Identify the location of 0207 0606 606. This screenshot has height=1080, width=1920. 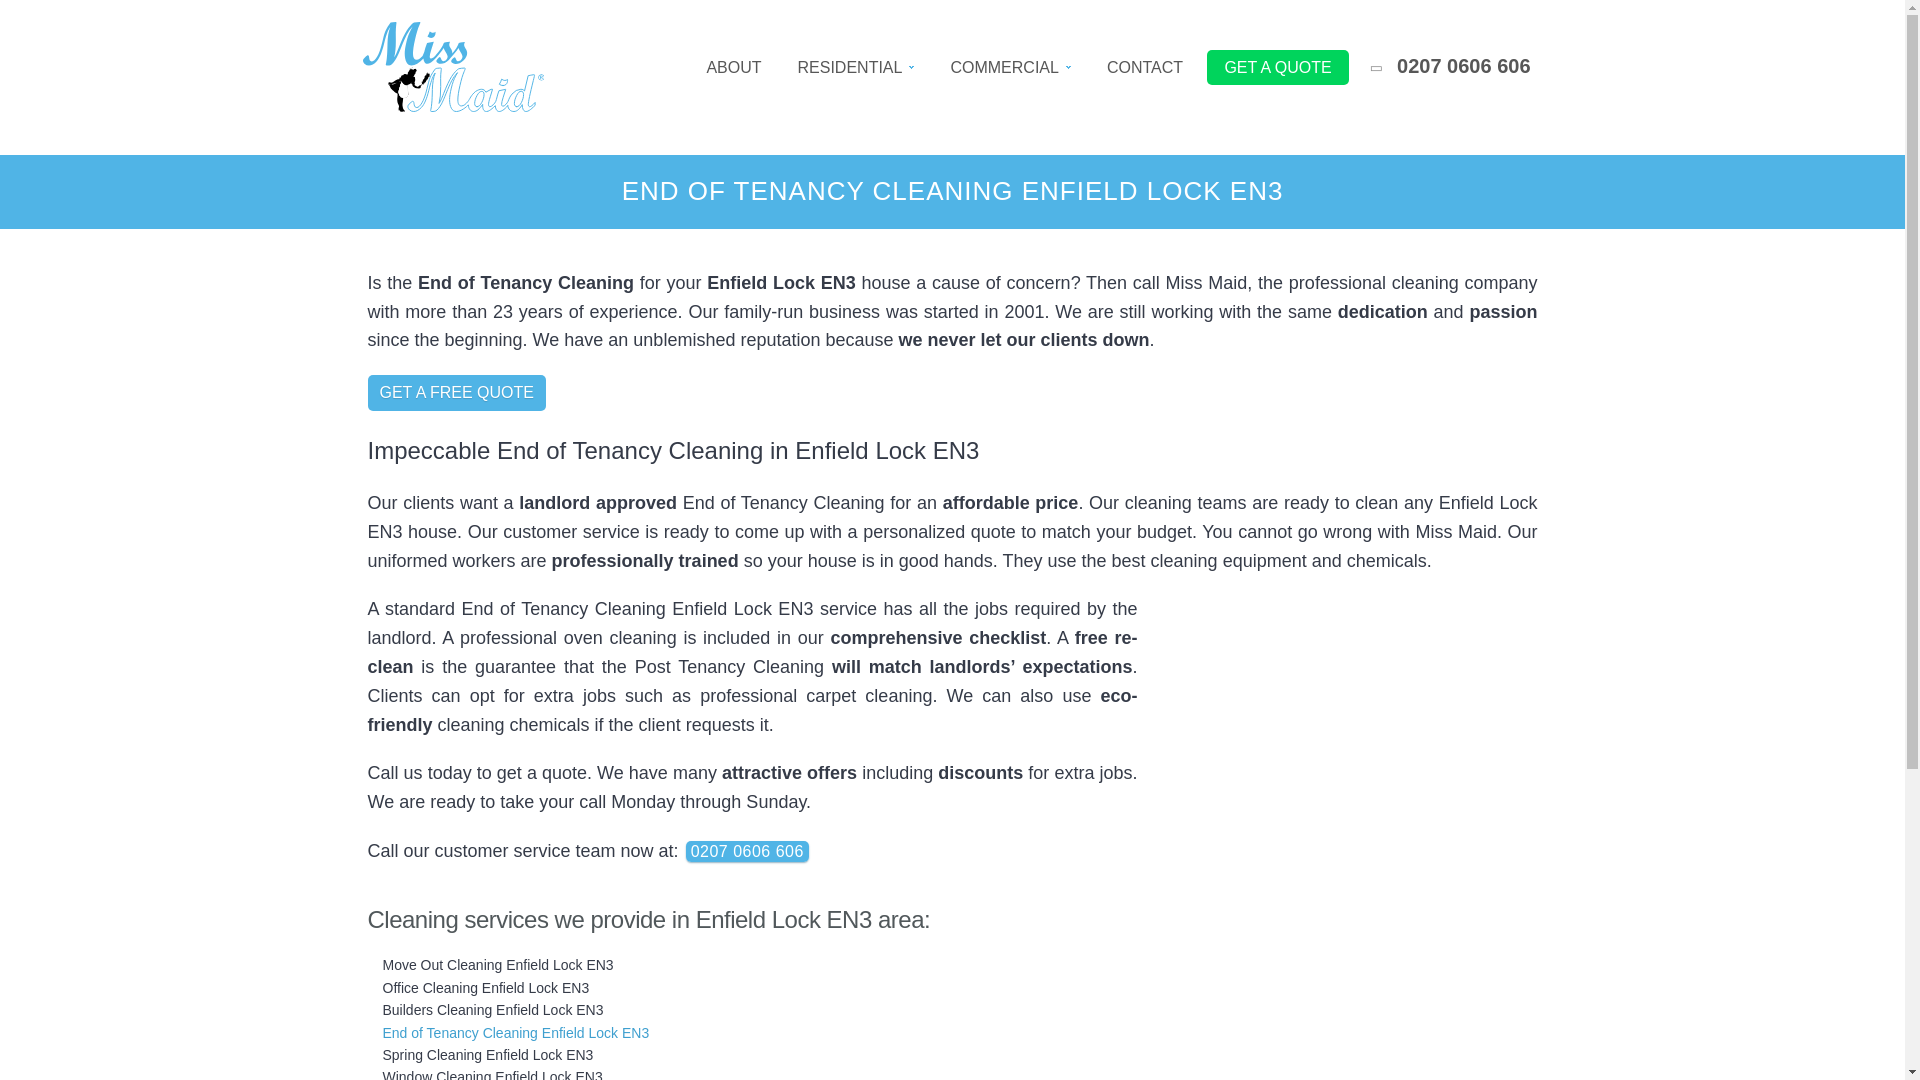
(746, 851).